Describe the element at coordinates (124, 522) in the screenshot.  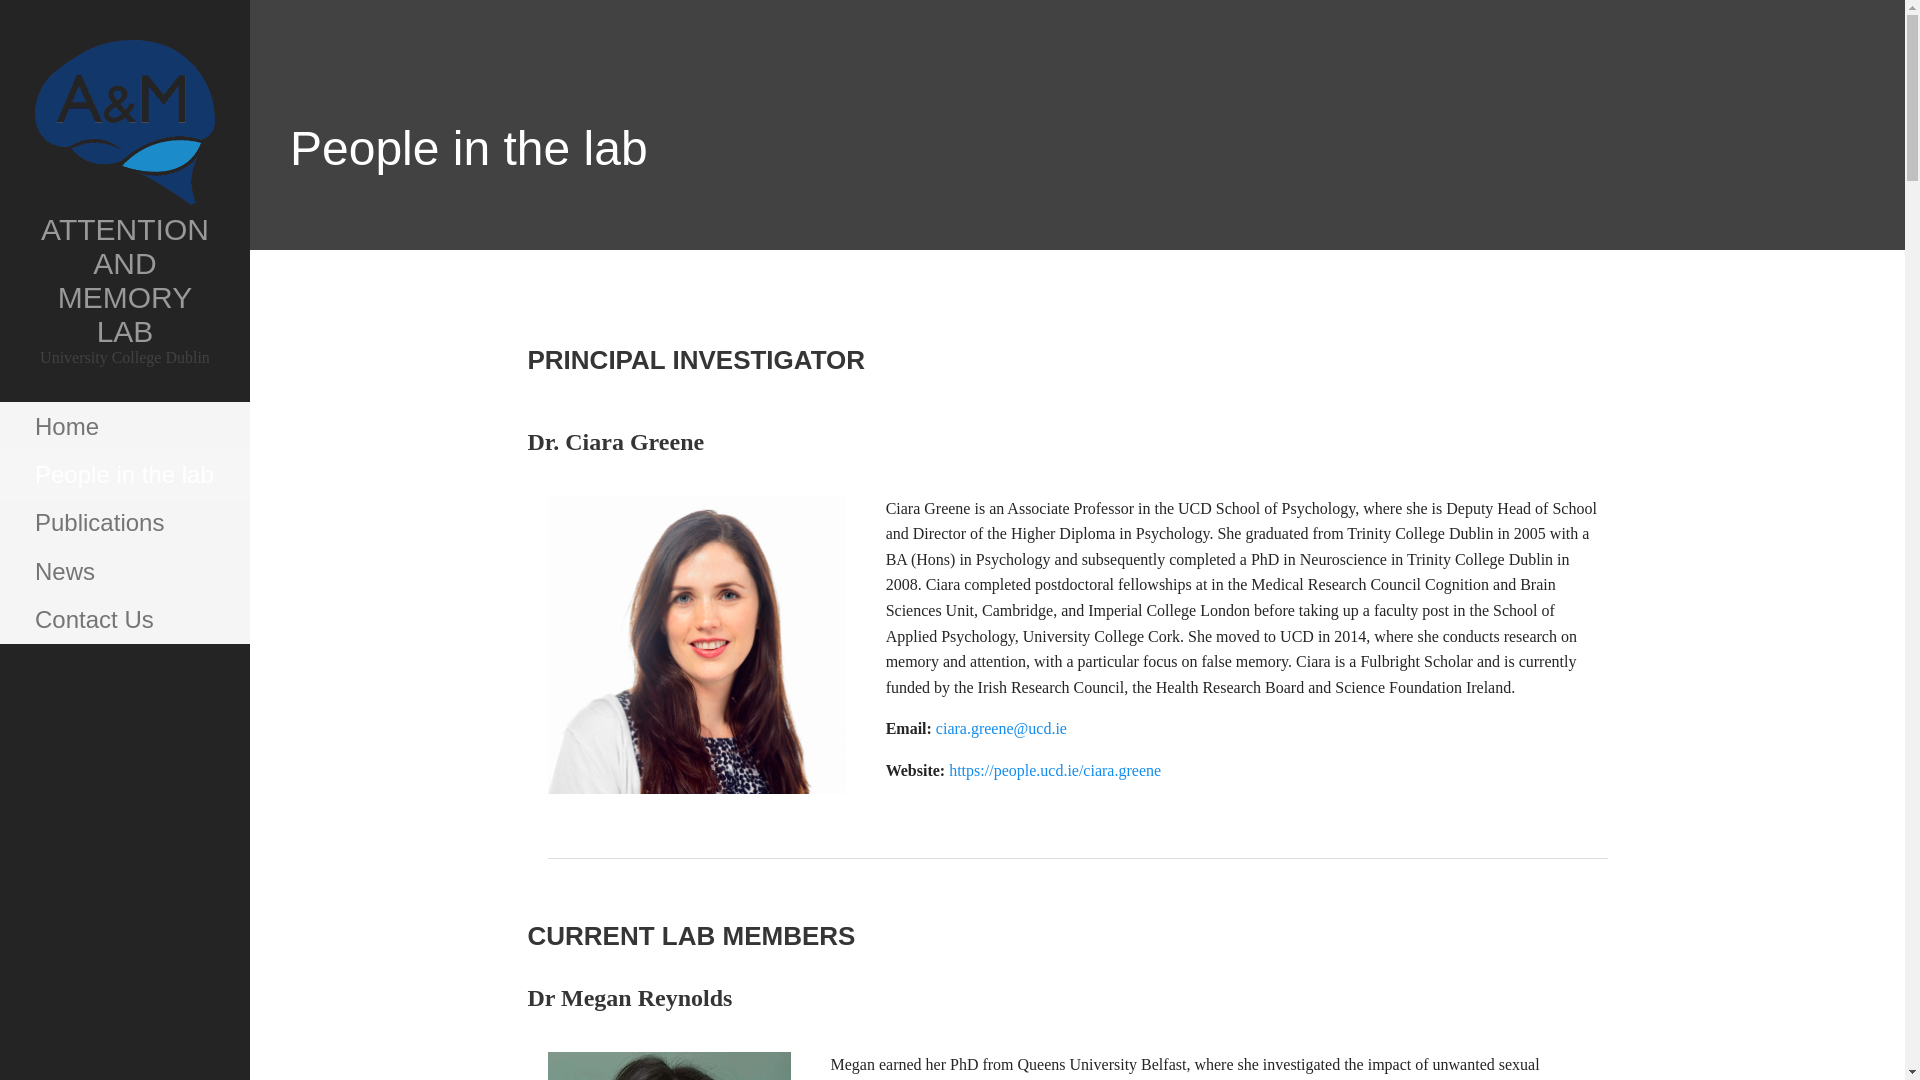
I see `Publications` at that location.